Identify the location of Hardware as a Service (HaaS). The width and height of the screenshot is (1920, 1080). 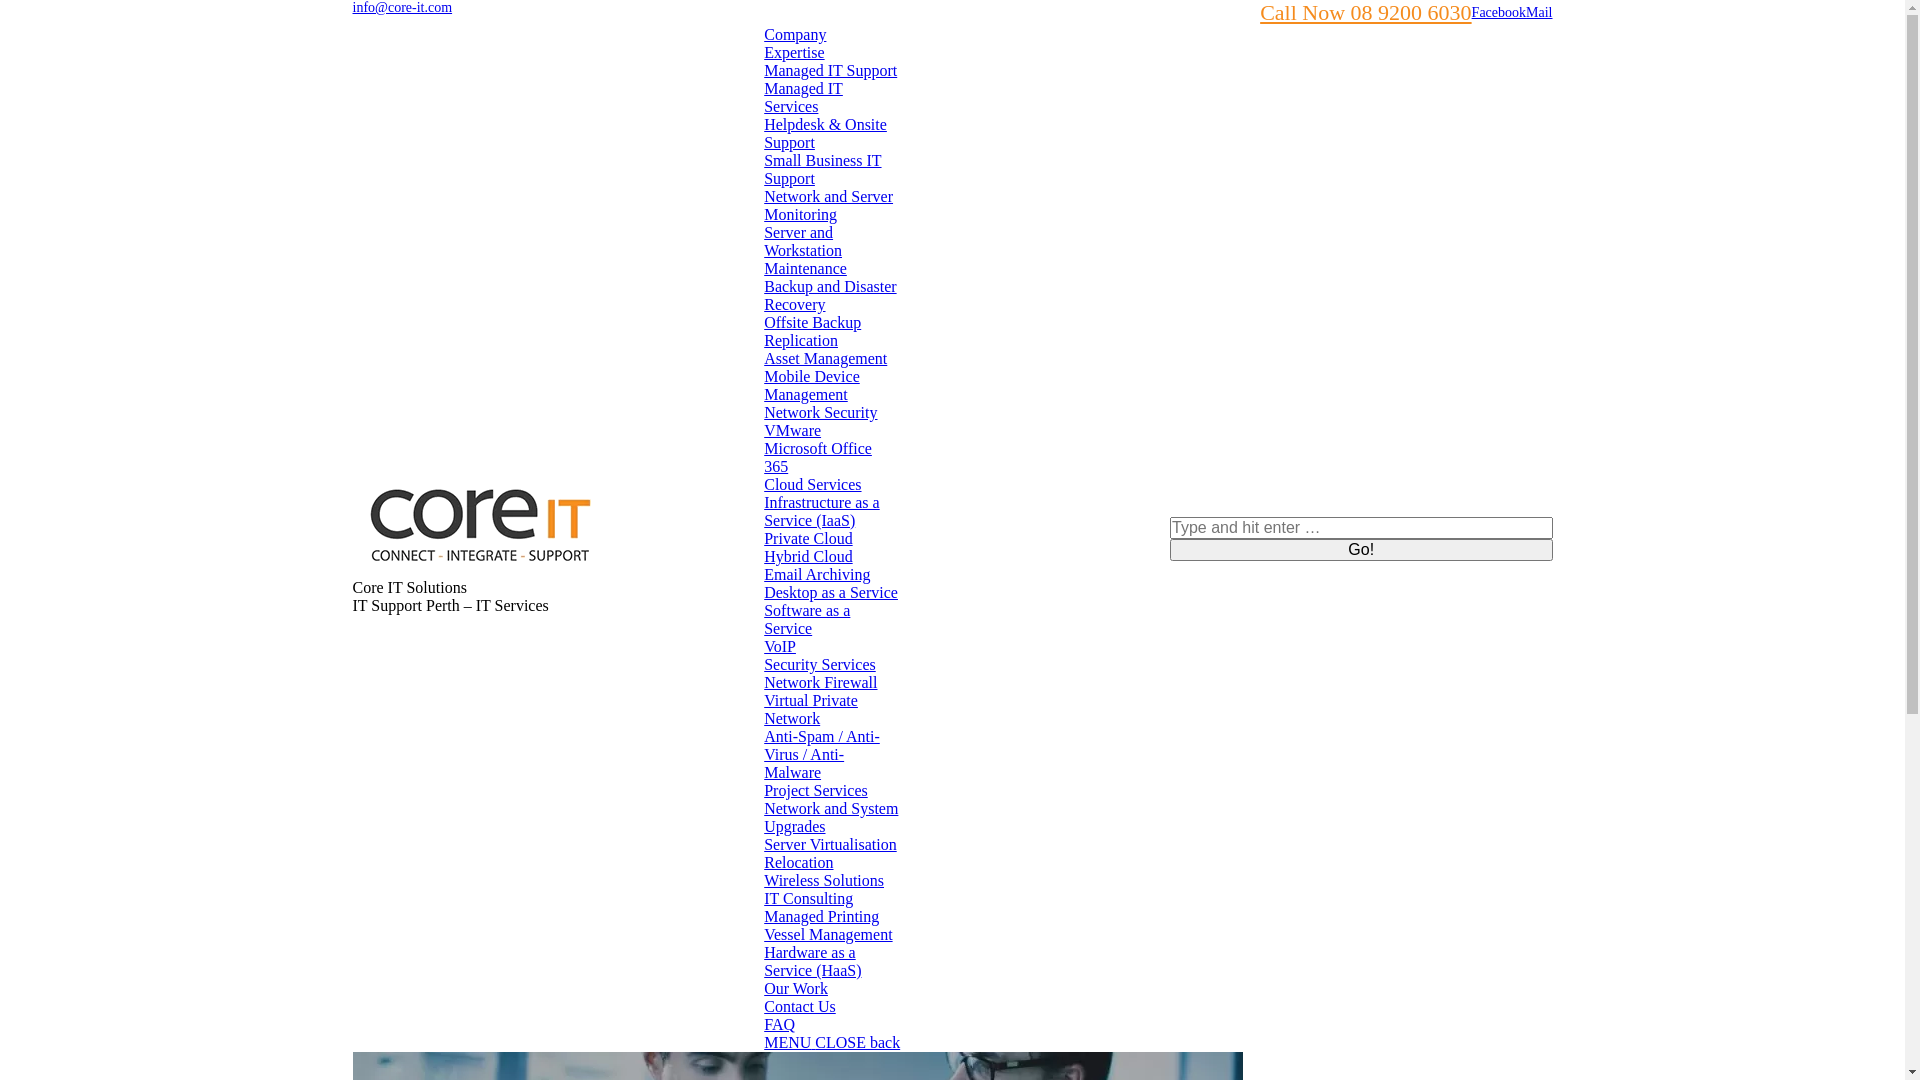
(812, 962).